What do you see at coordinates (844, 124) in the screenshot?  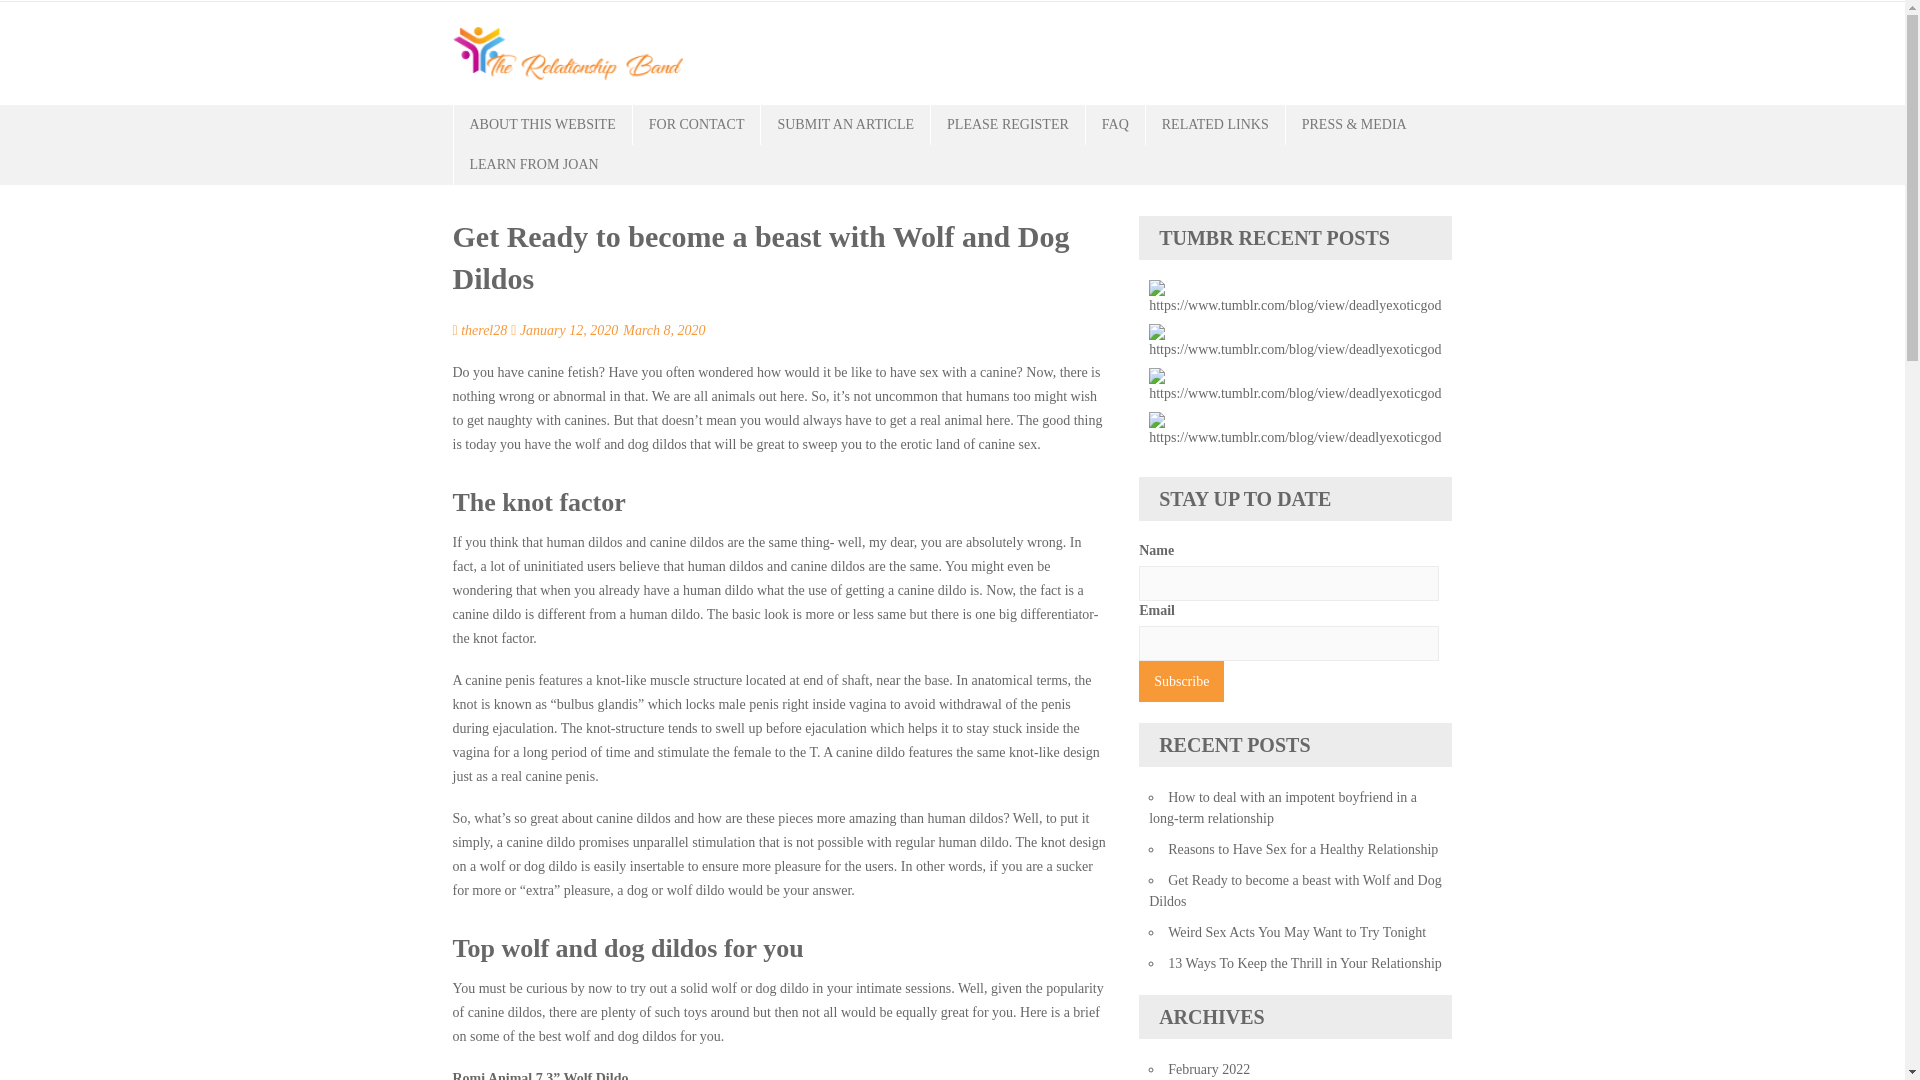 I see `SUBMIT AN ARTICLE` at bounding box center [844, 124].